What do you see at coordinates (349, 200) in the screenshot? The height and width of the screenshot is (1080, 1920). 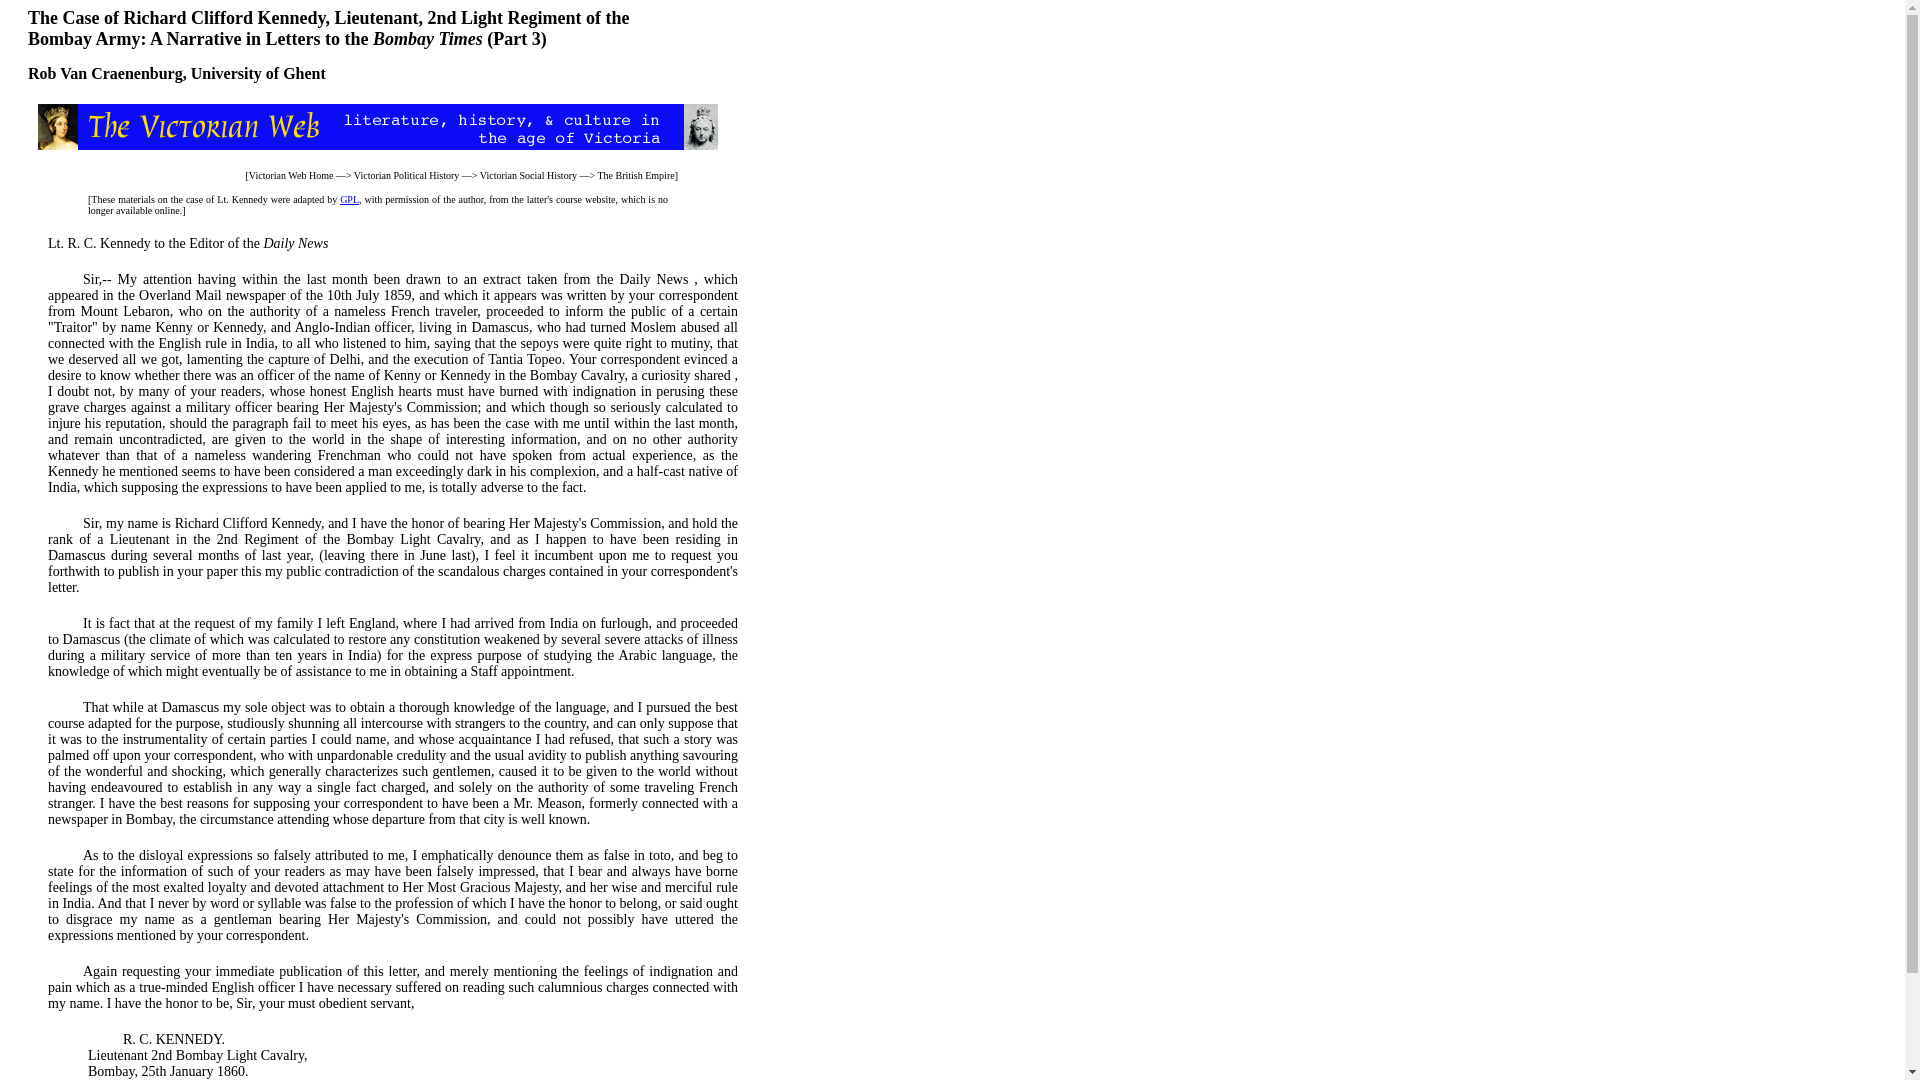 I see `GPL` at bounding box center [349, 200].